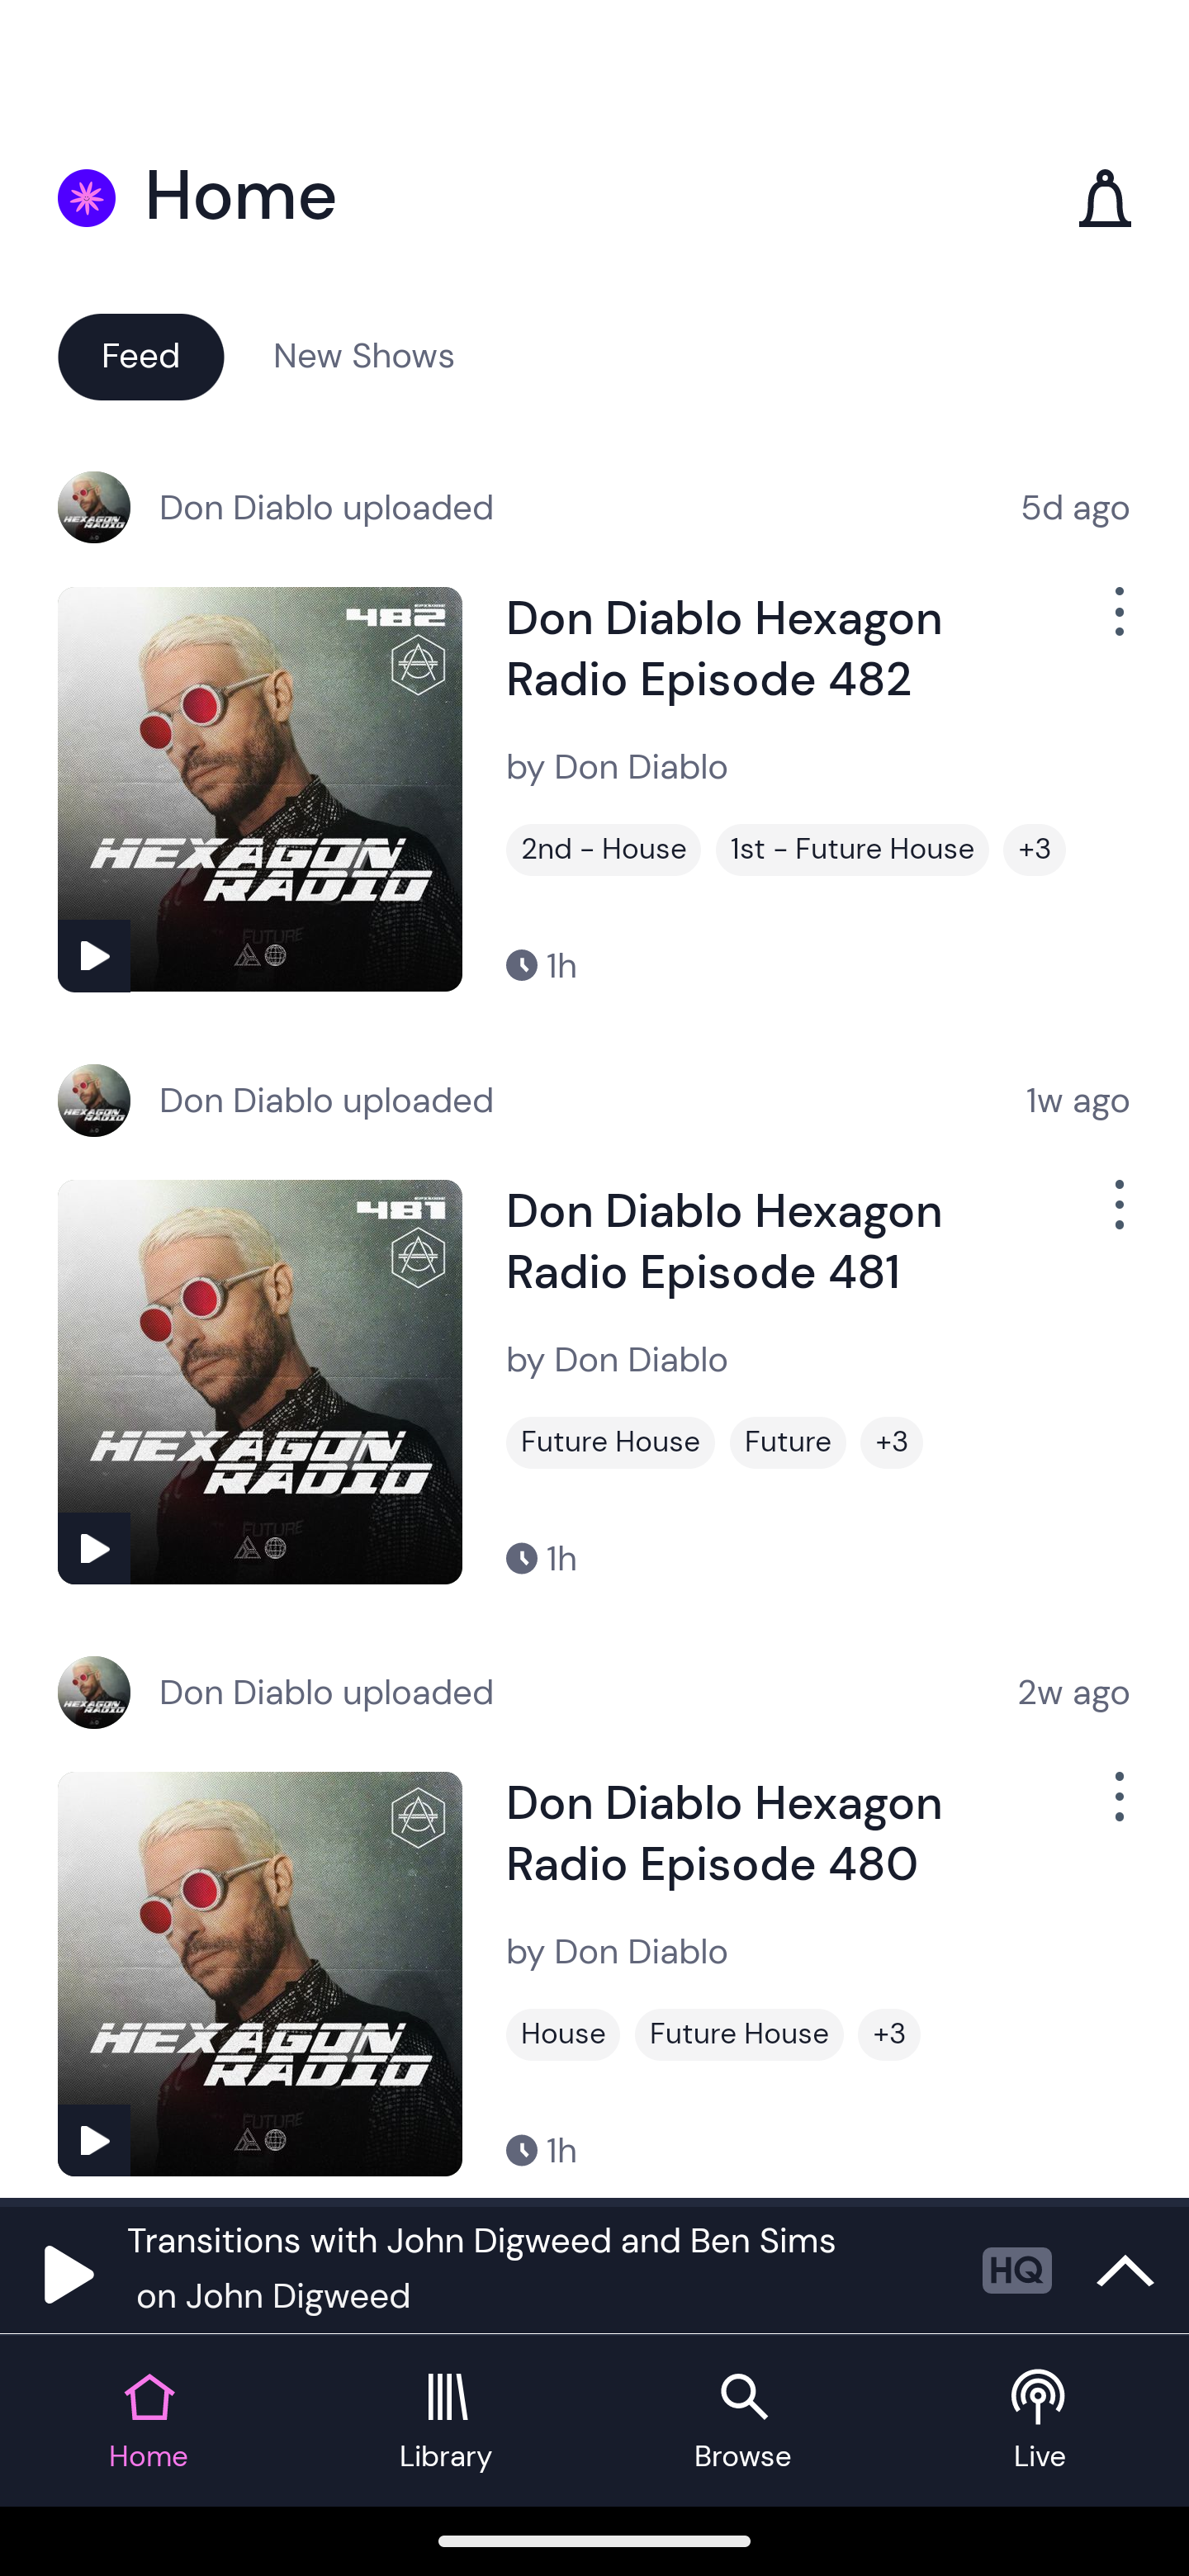 The height and width of the screenshot is (2576, 1189). I want to click on Library tab Library, so click(446, 2421).